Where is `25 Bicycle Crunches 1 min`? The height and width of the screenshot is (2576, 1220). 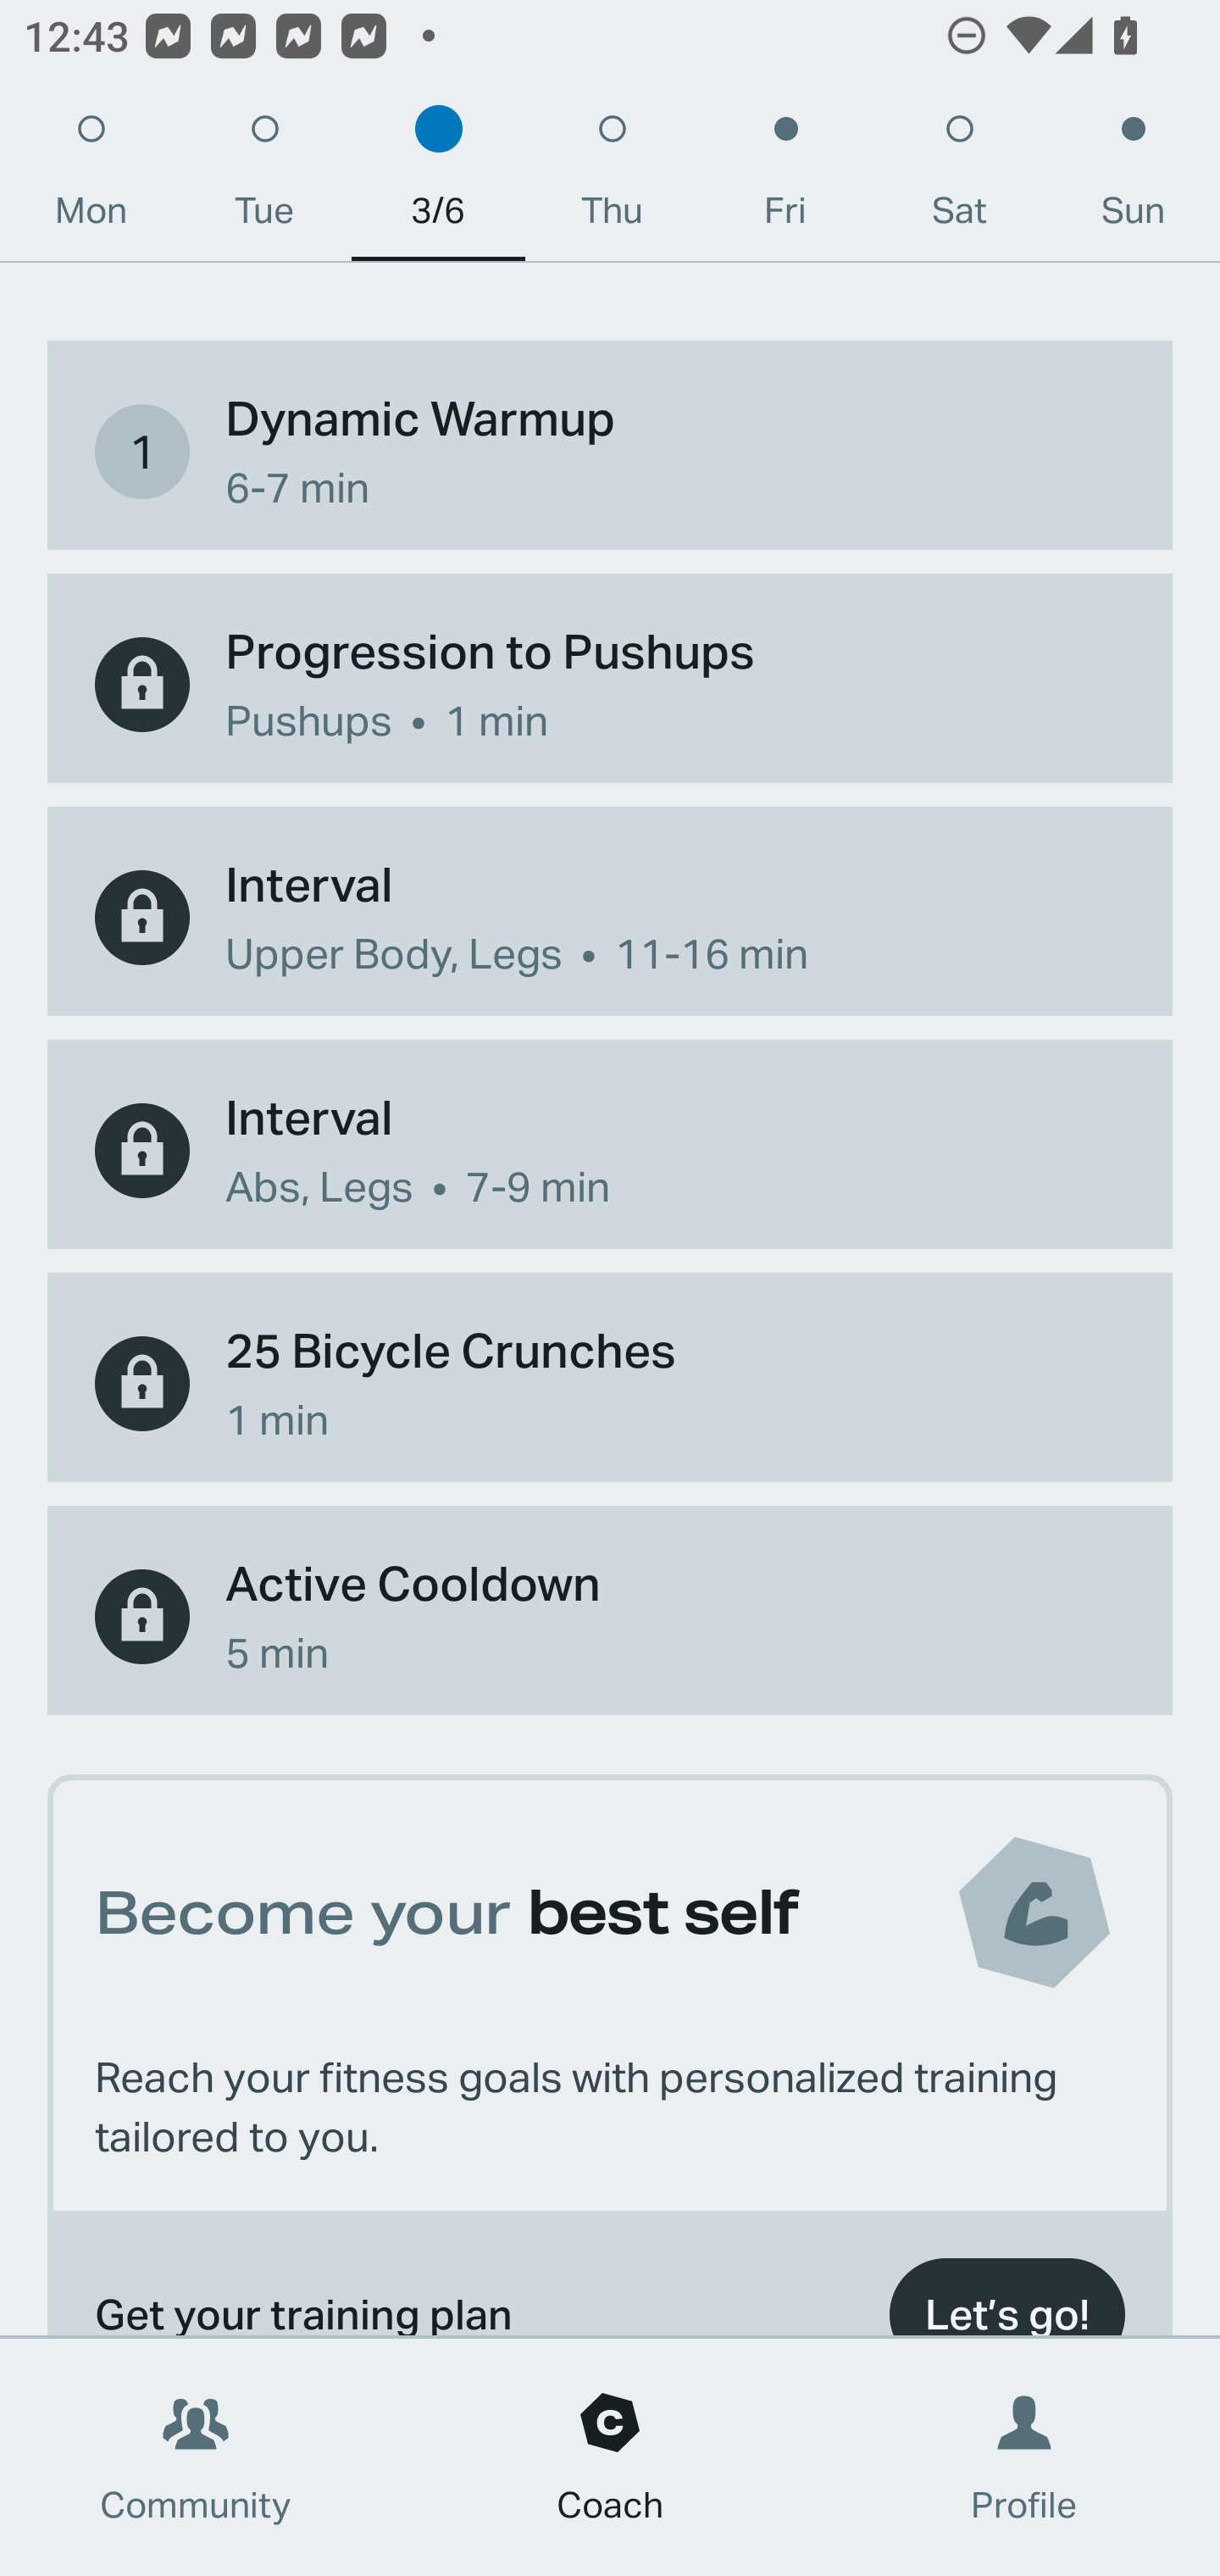 25 Bicycle Crunches 1 min is located at coordinates (610, 1385).